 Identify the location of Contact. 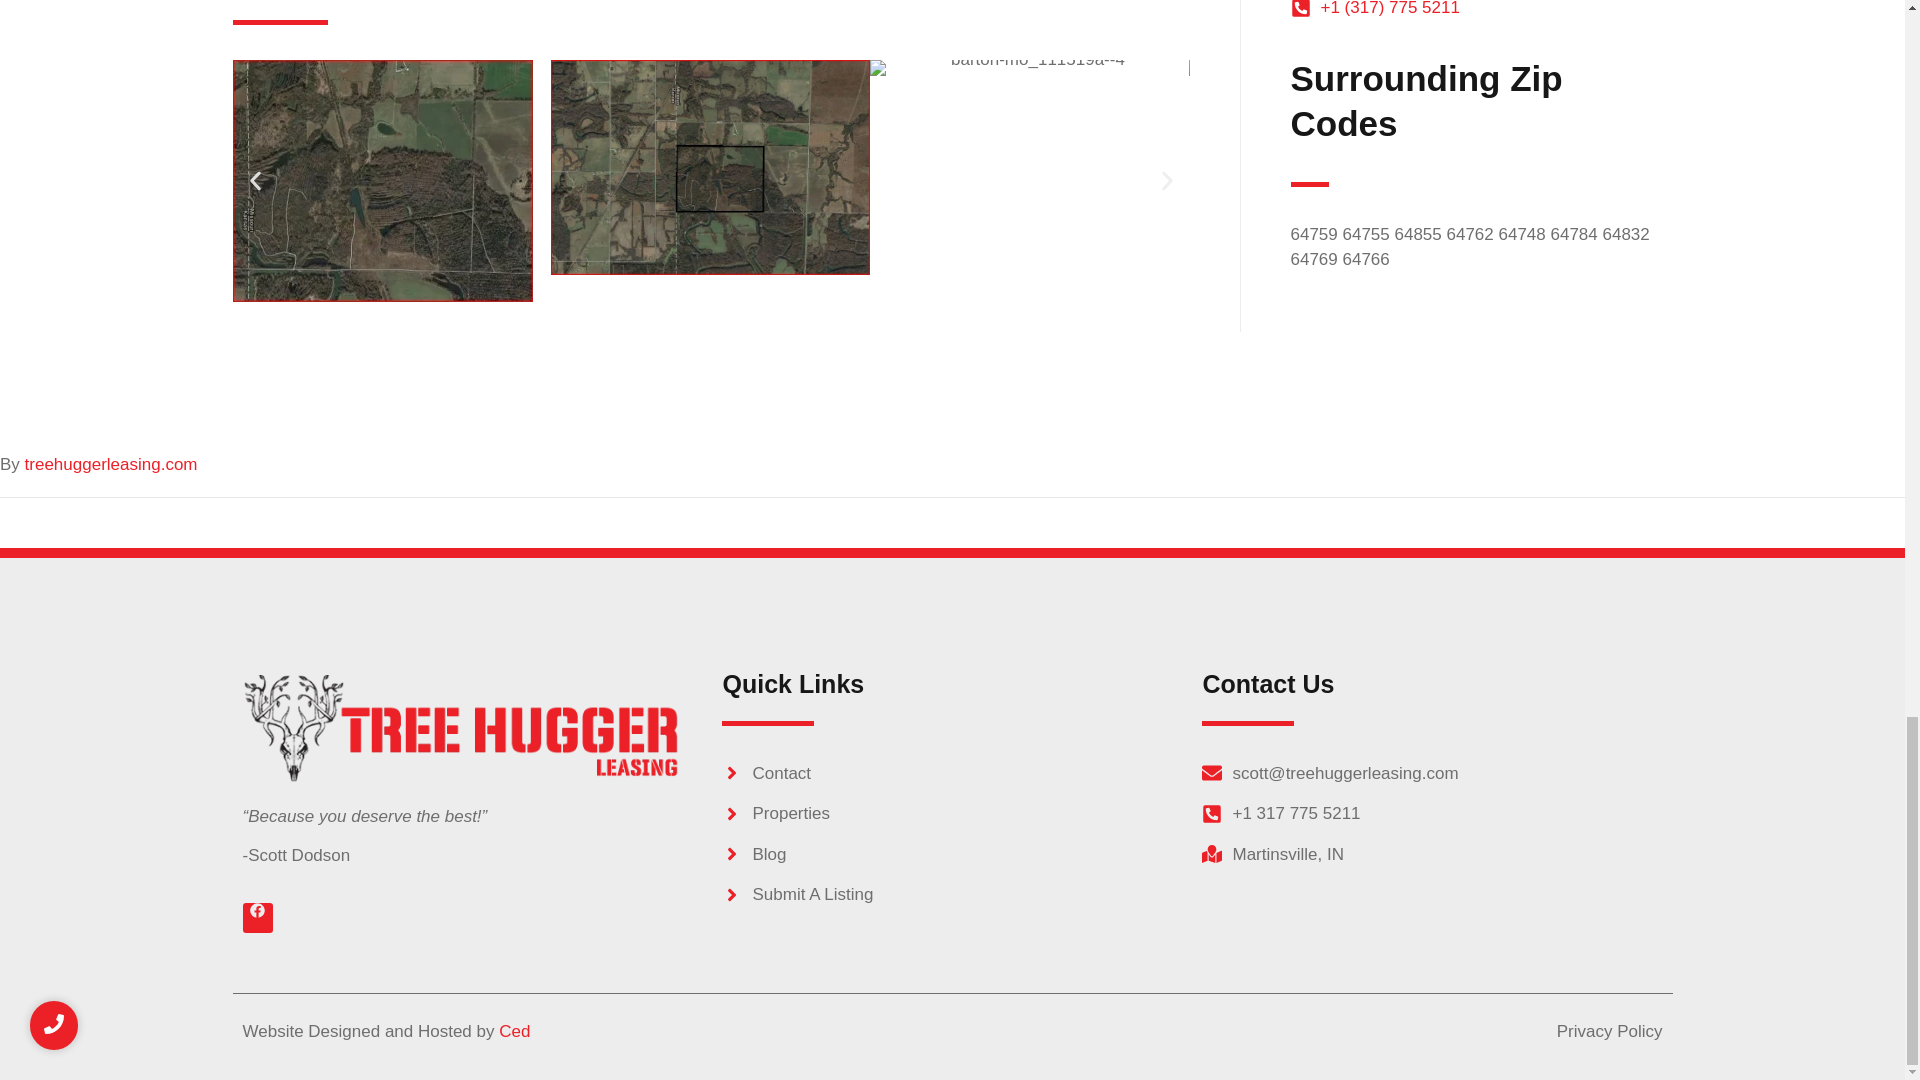
(952, 774).